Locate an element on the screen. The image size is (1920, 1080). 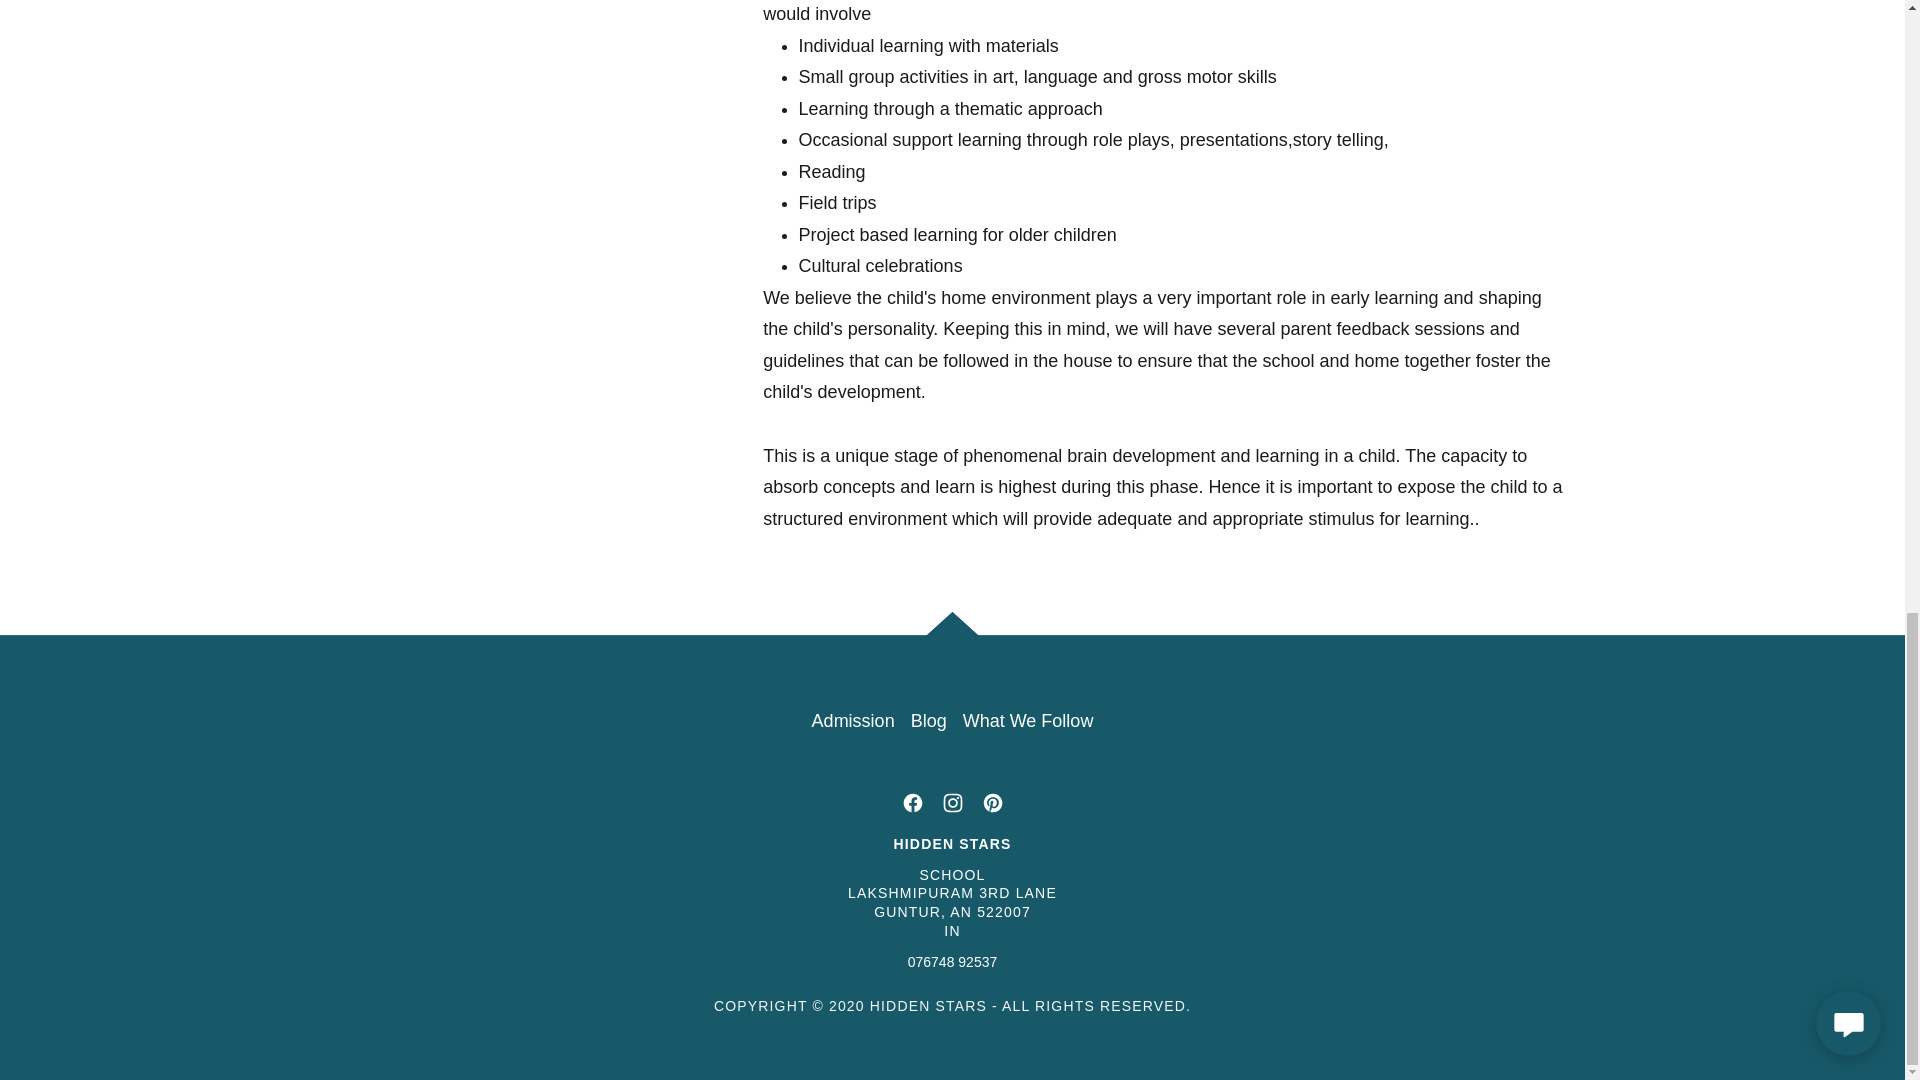
Blog is located at coordinates (928, 721).